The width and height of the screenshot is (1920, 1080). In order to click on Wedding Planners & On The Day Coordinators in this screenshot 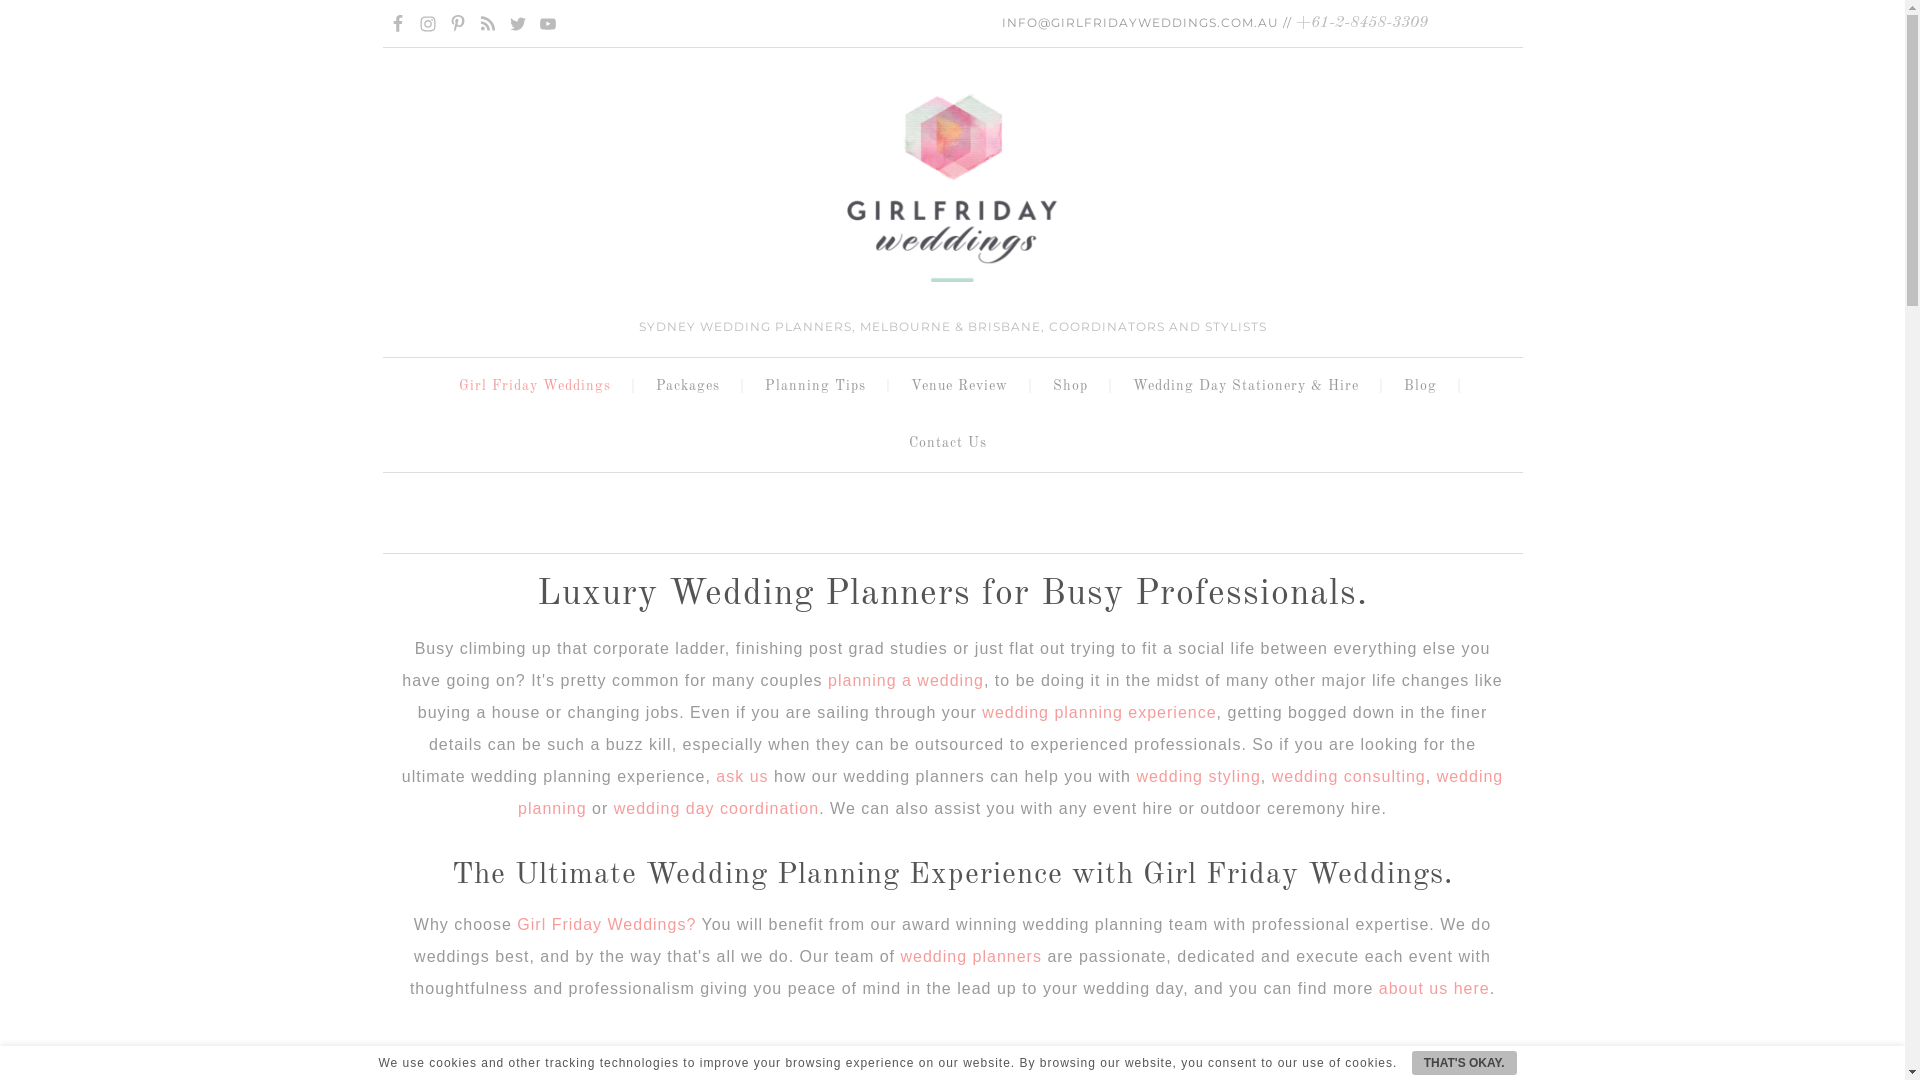, I will do `click(952, 188)`.